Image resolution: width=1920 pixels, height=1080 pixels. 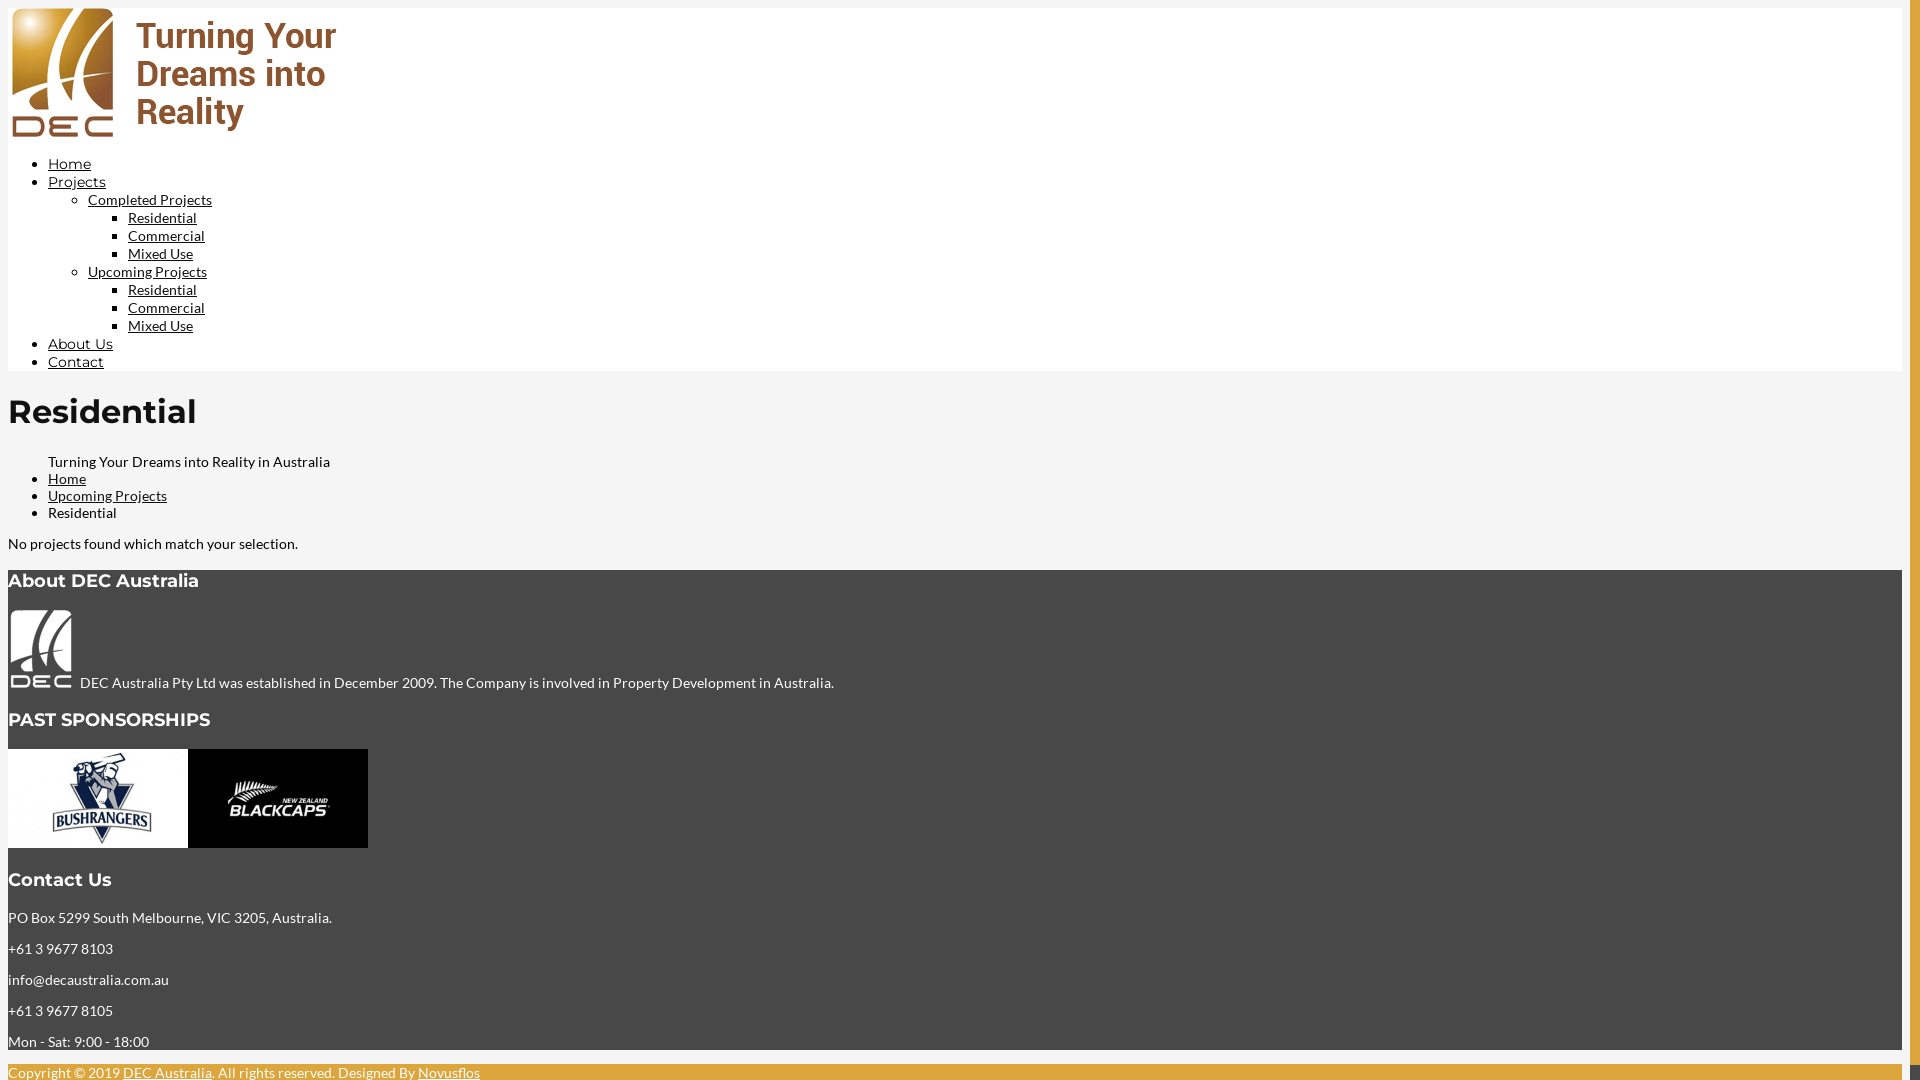 I want to click on Commercial, so click(x=166, y=236).